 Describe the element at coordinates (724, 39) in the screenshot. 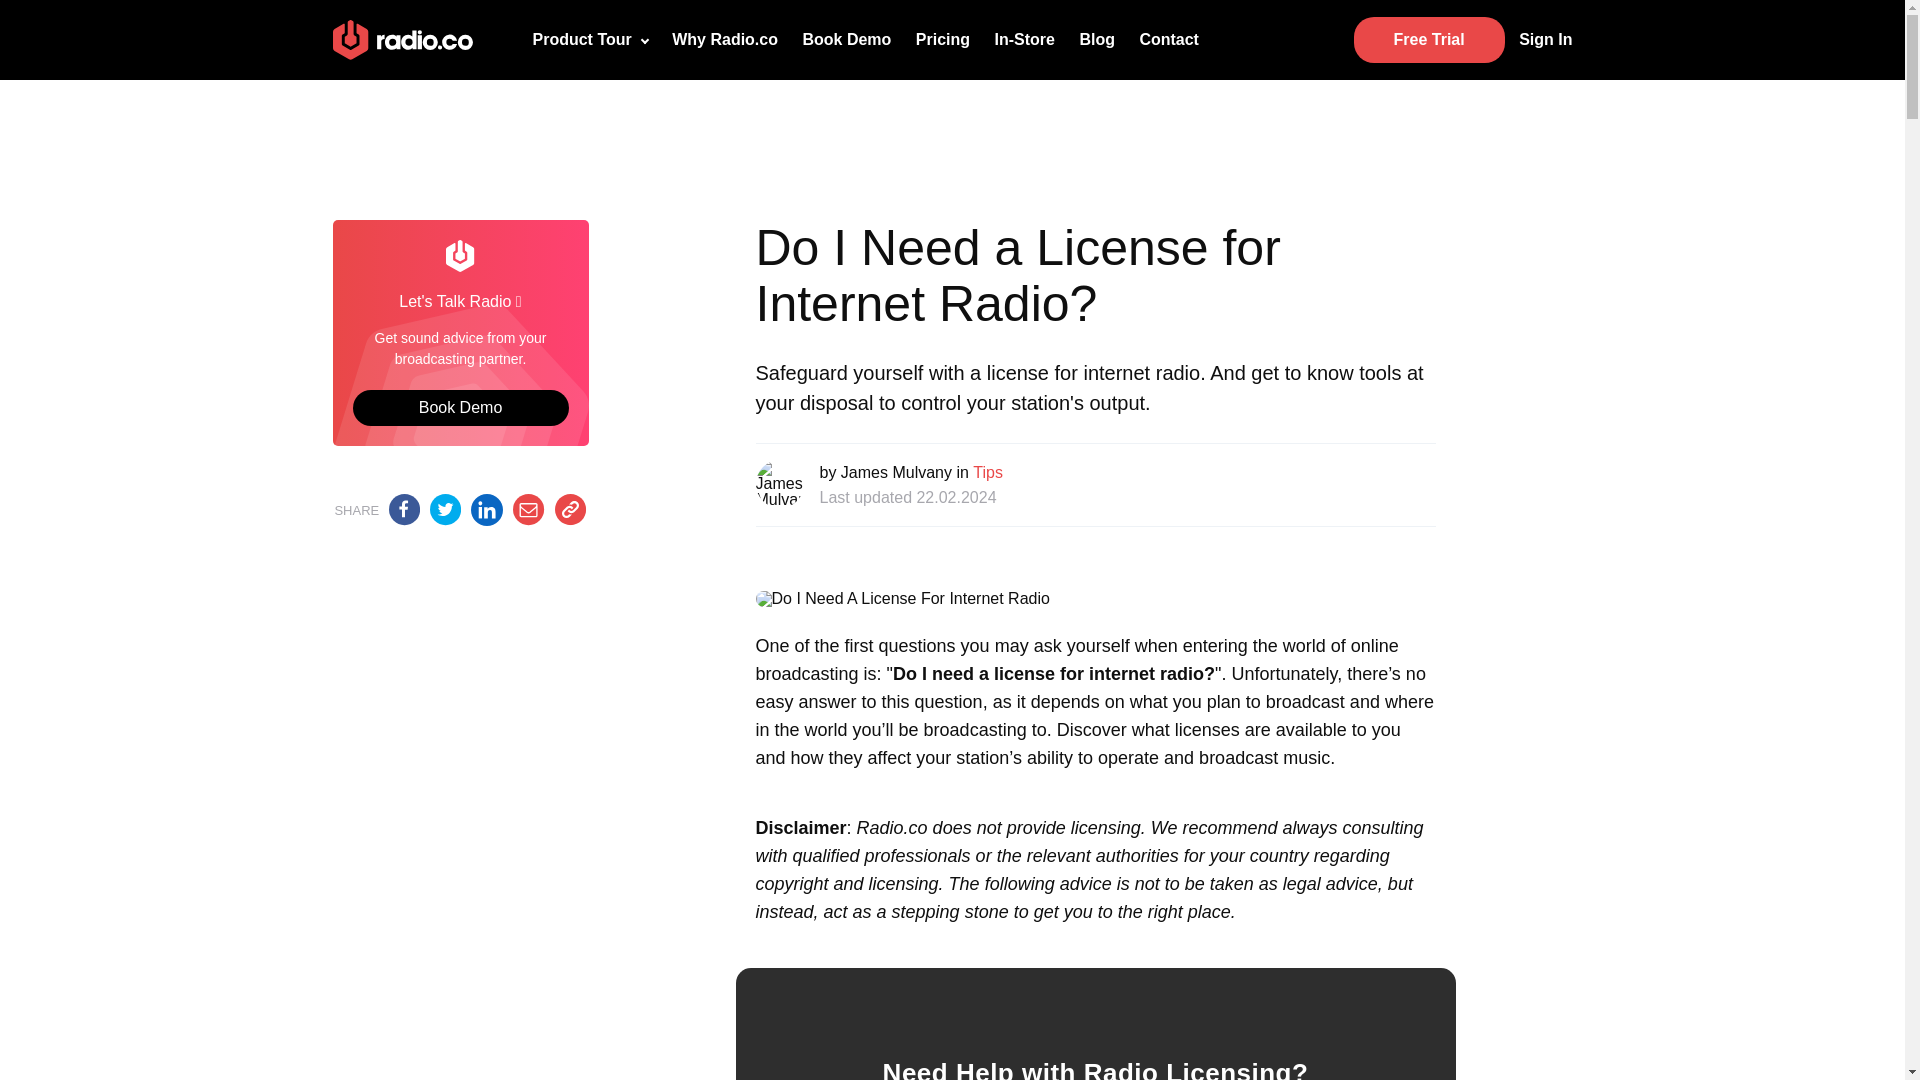

I see `Why Radio.co` at that location.